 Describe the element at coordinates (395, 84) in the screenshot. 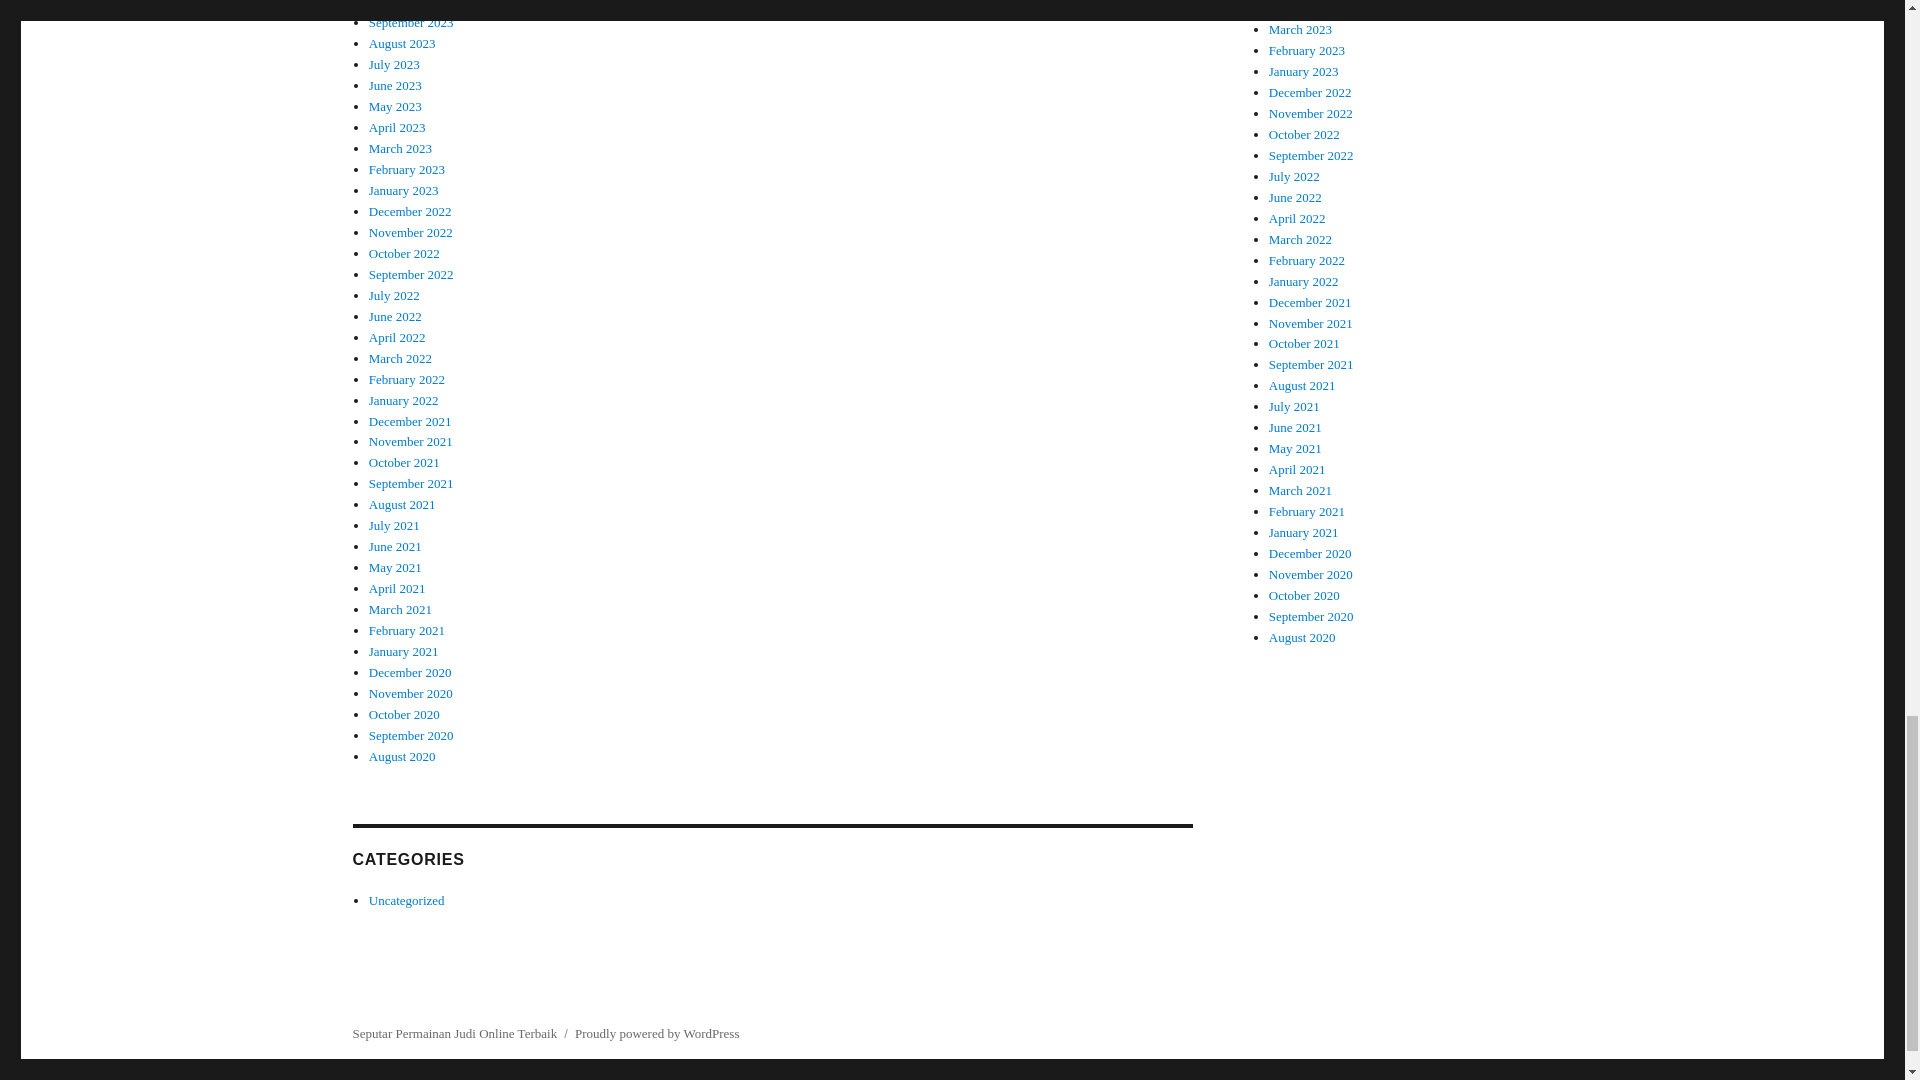

I see `June 2023` at that location.